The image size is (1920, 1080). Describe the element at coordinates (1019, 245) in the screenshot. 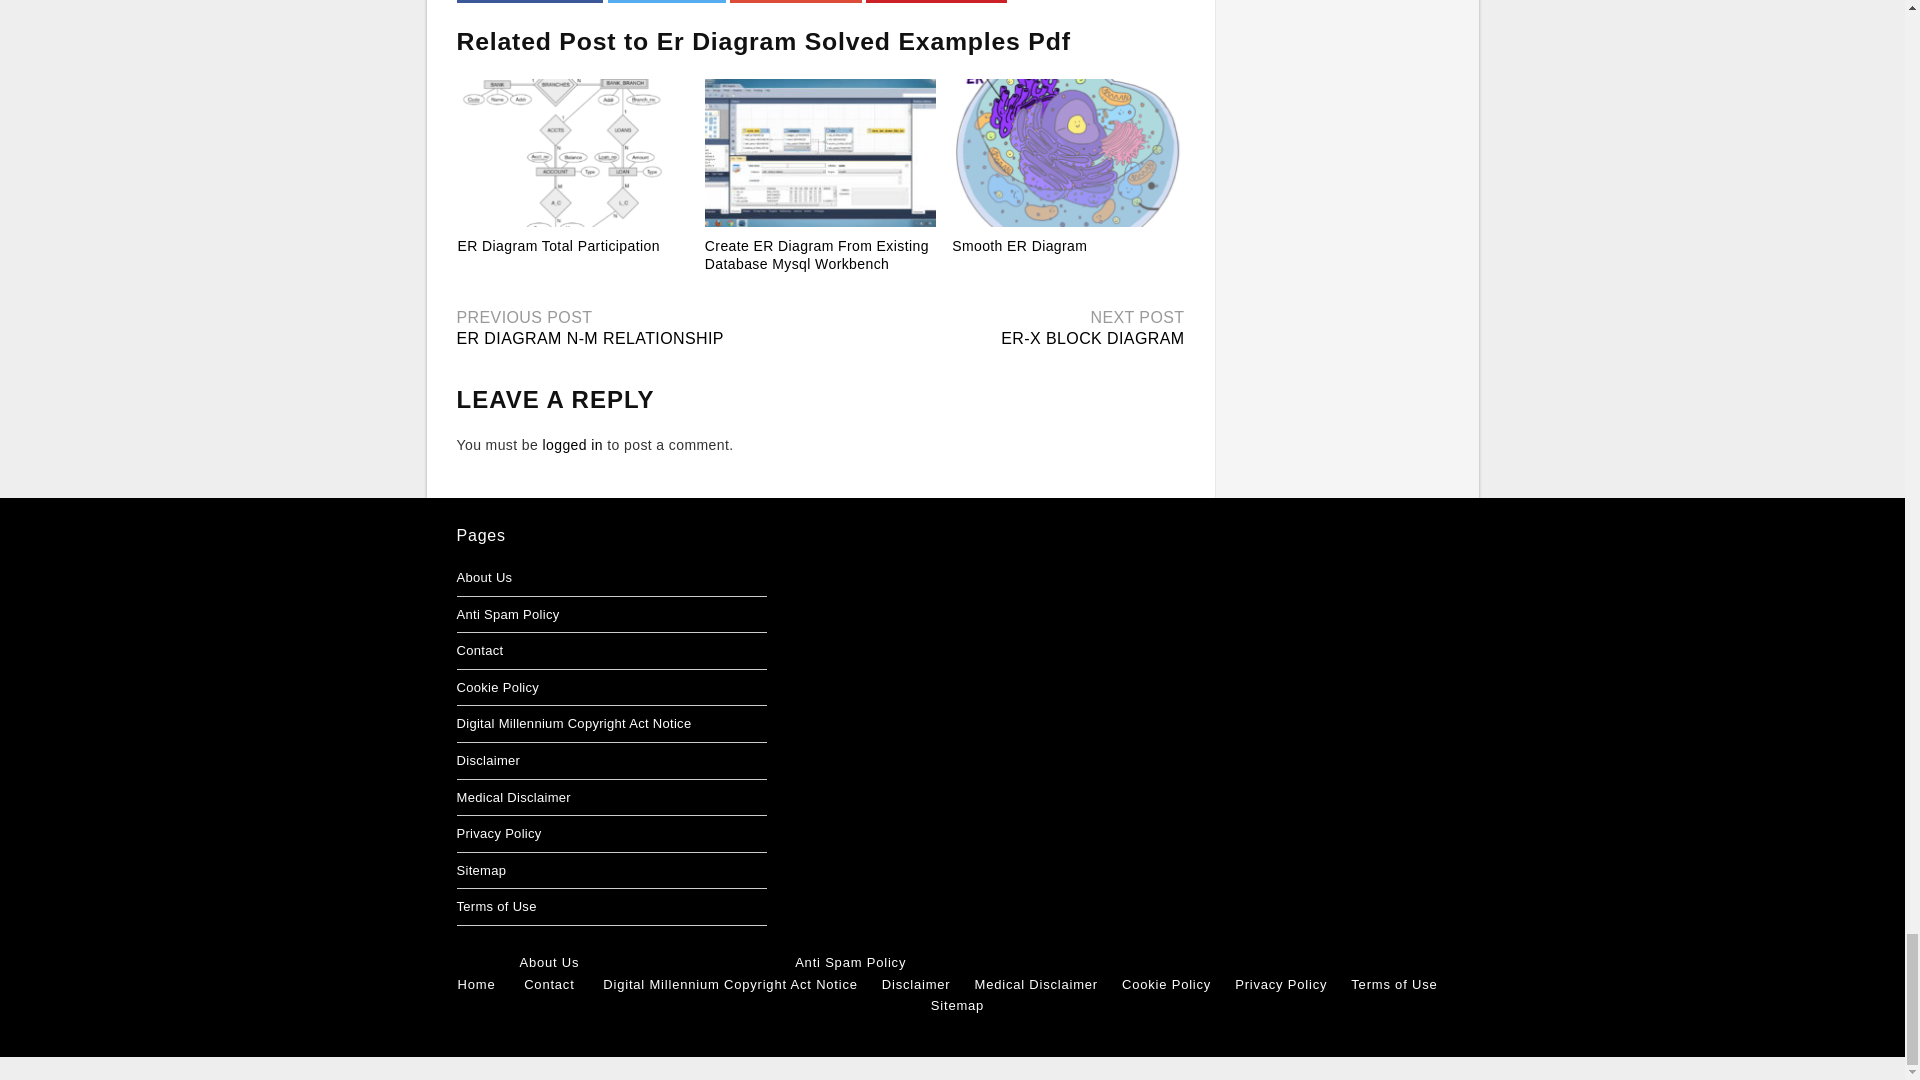

I see `Smooth ER Diagram` at that location.